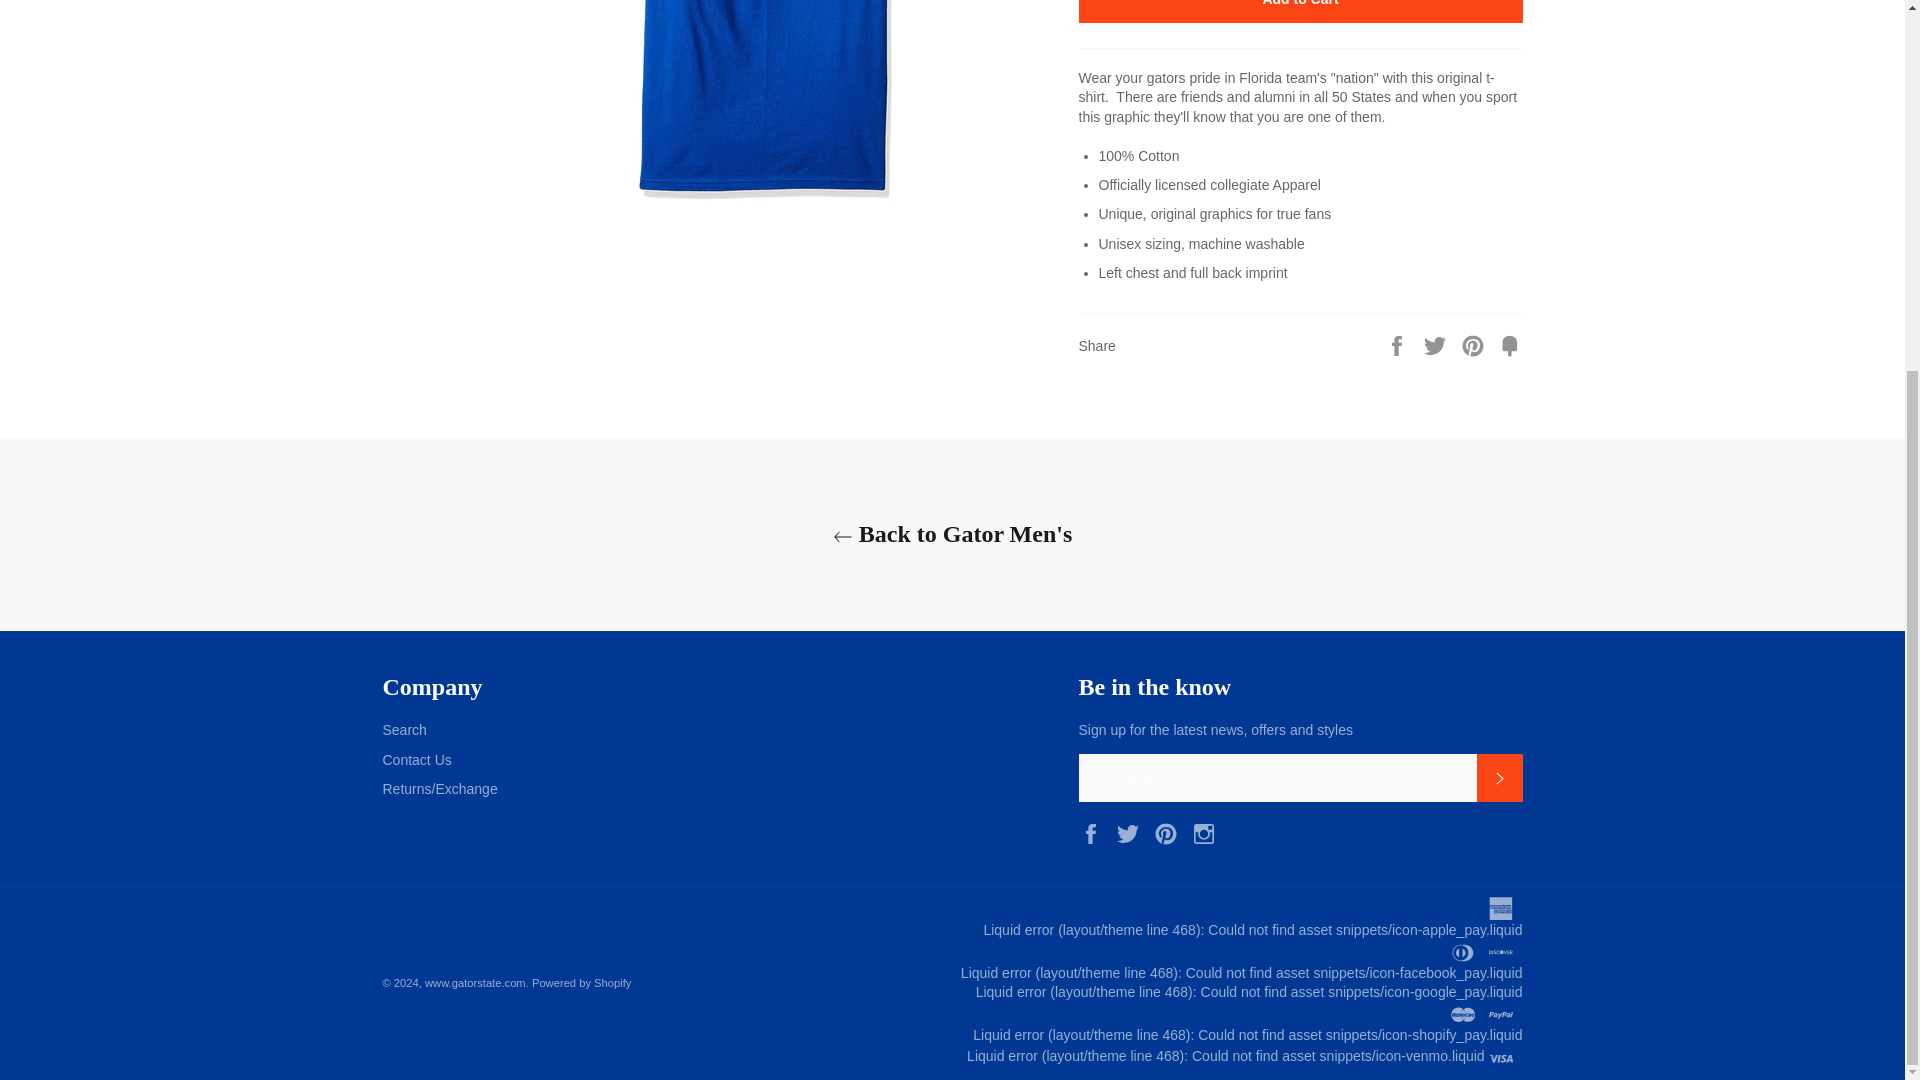 This screenshot has width=1920, height=1080. Describe the element at coordinates (1475, 344) in the screenshot. I see `Pin it` at that location.